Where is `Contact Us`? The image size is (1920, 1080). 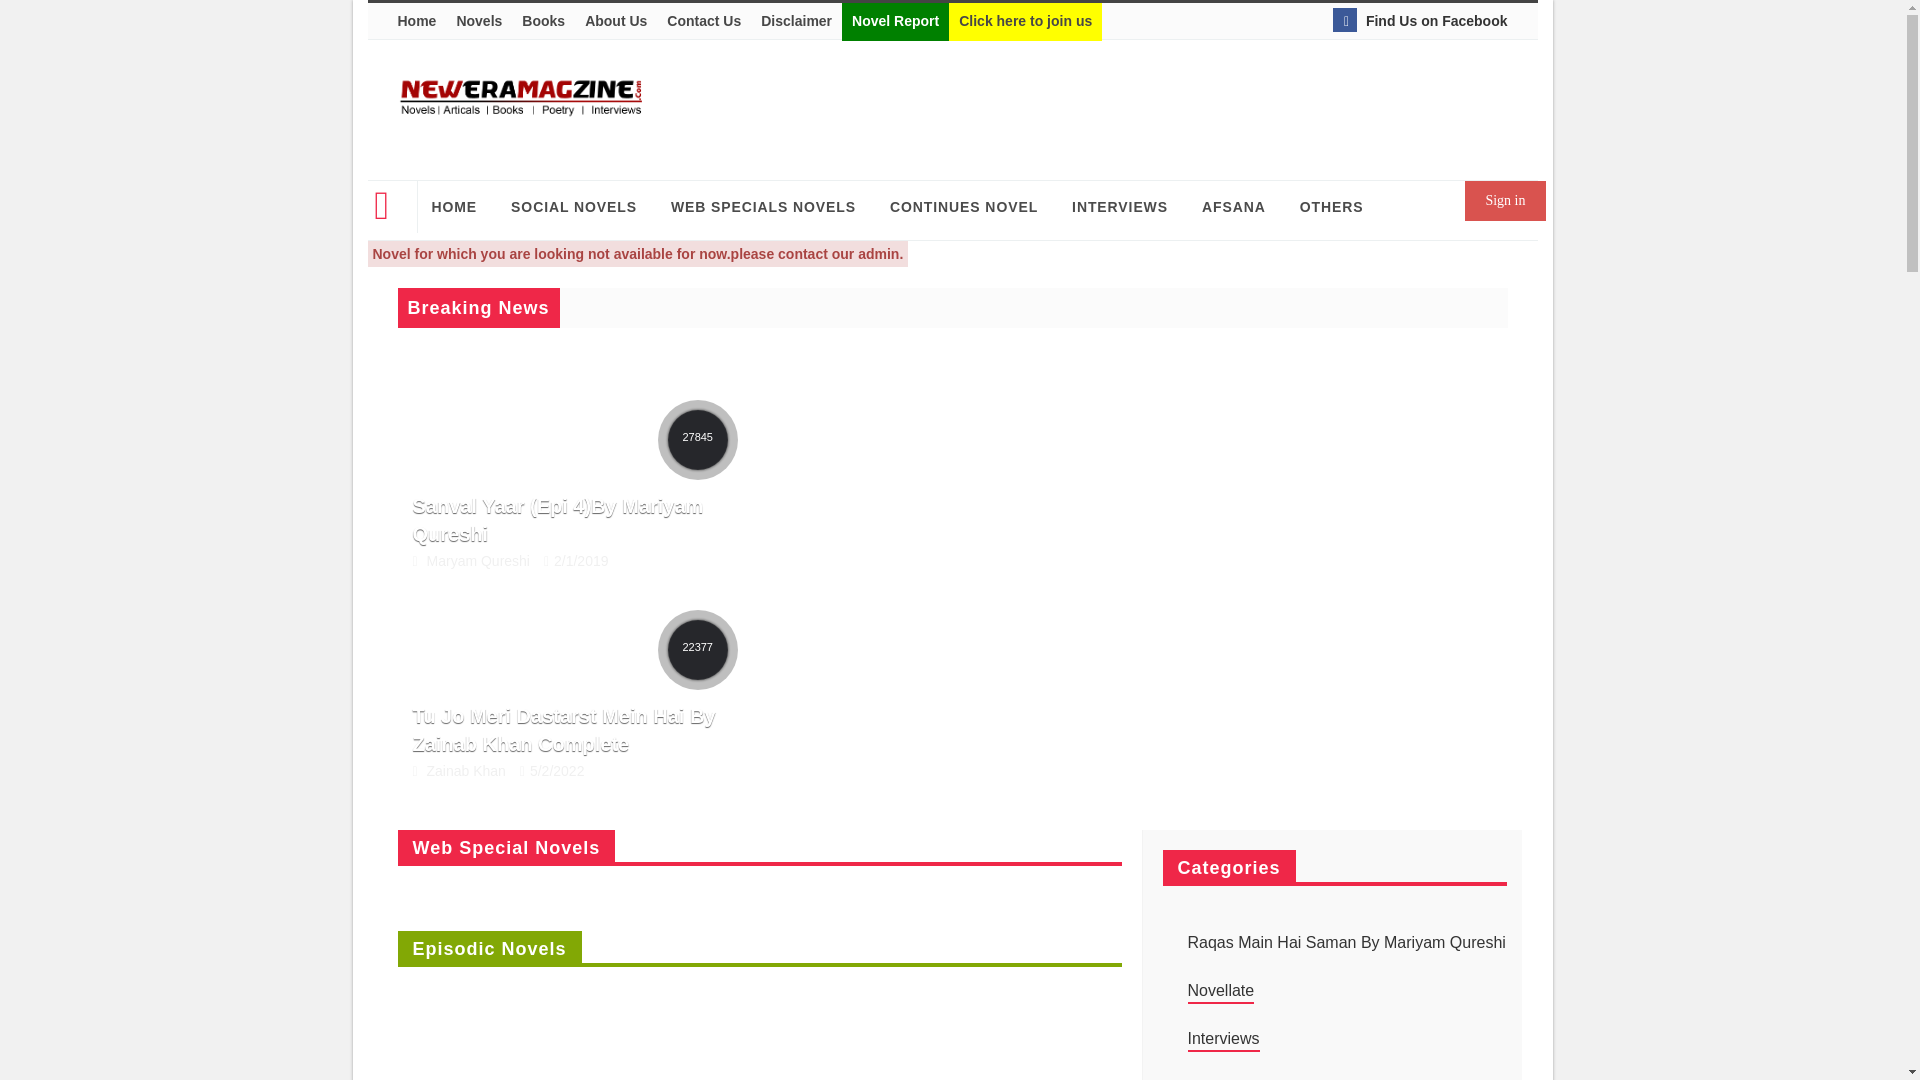 Contact Us is located at coordinates (703, 22).